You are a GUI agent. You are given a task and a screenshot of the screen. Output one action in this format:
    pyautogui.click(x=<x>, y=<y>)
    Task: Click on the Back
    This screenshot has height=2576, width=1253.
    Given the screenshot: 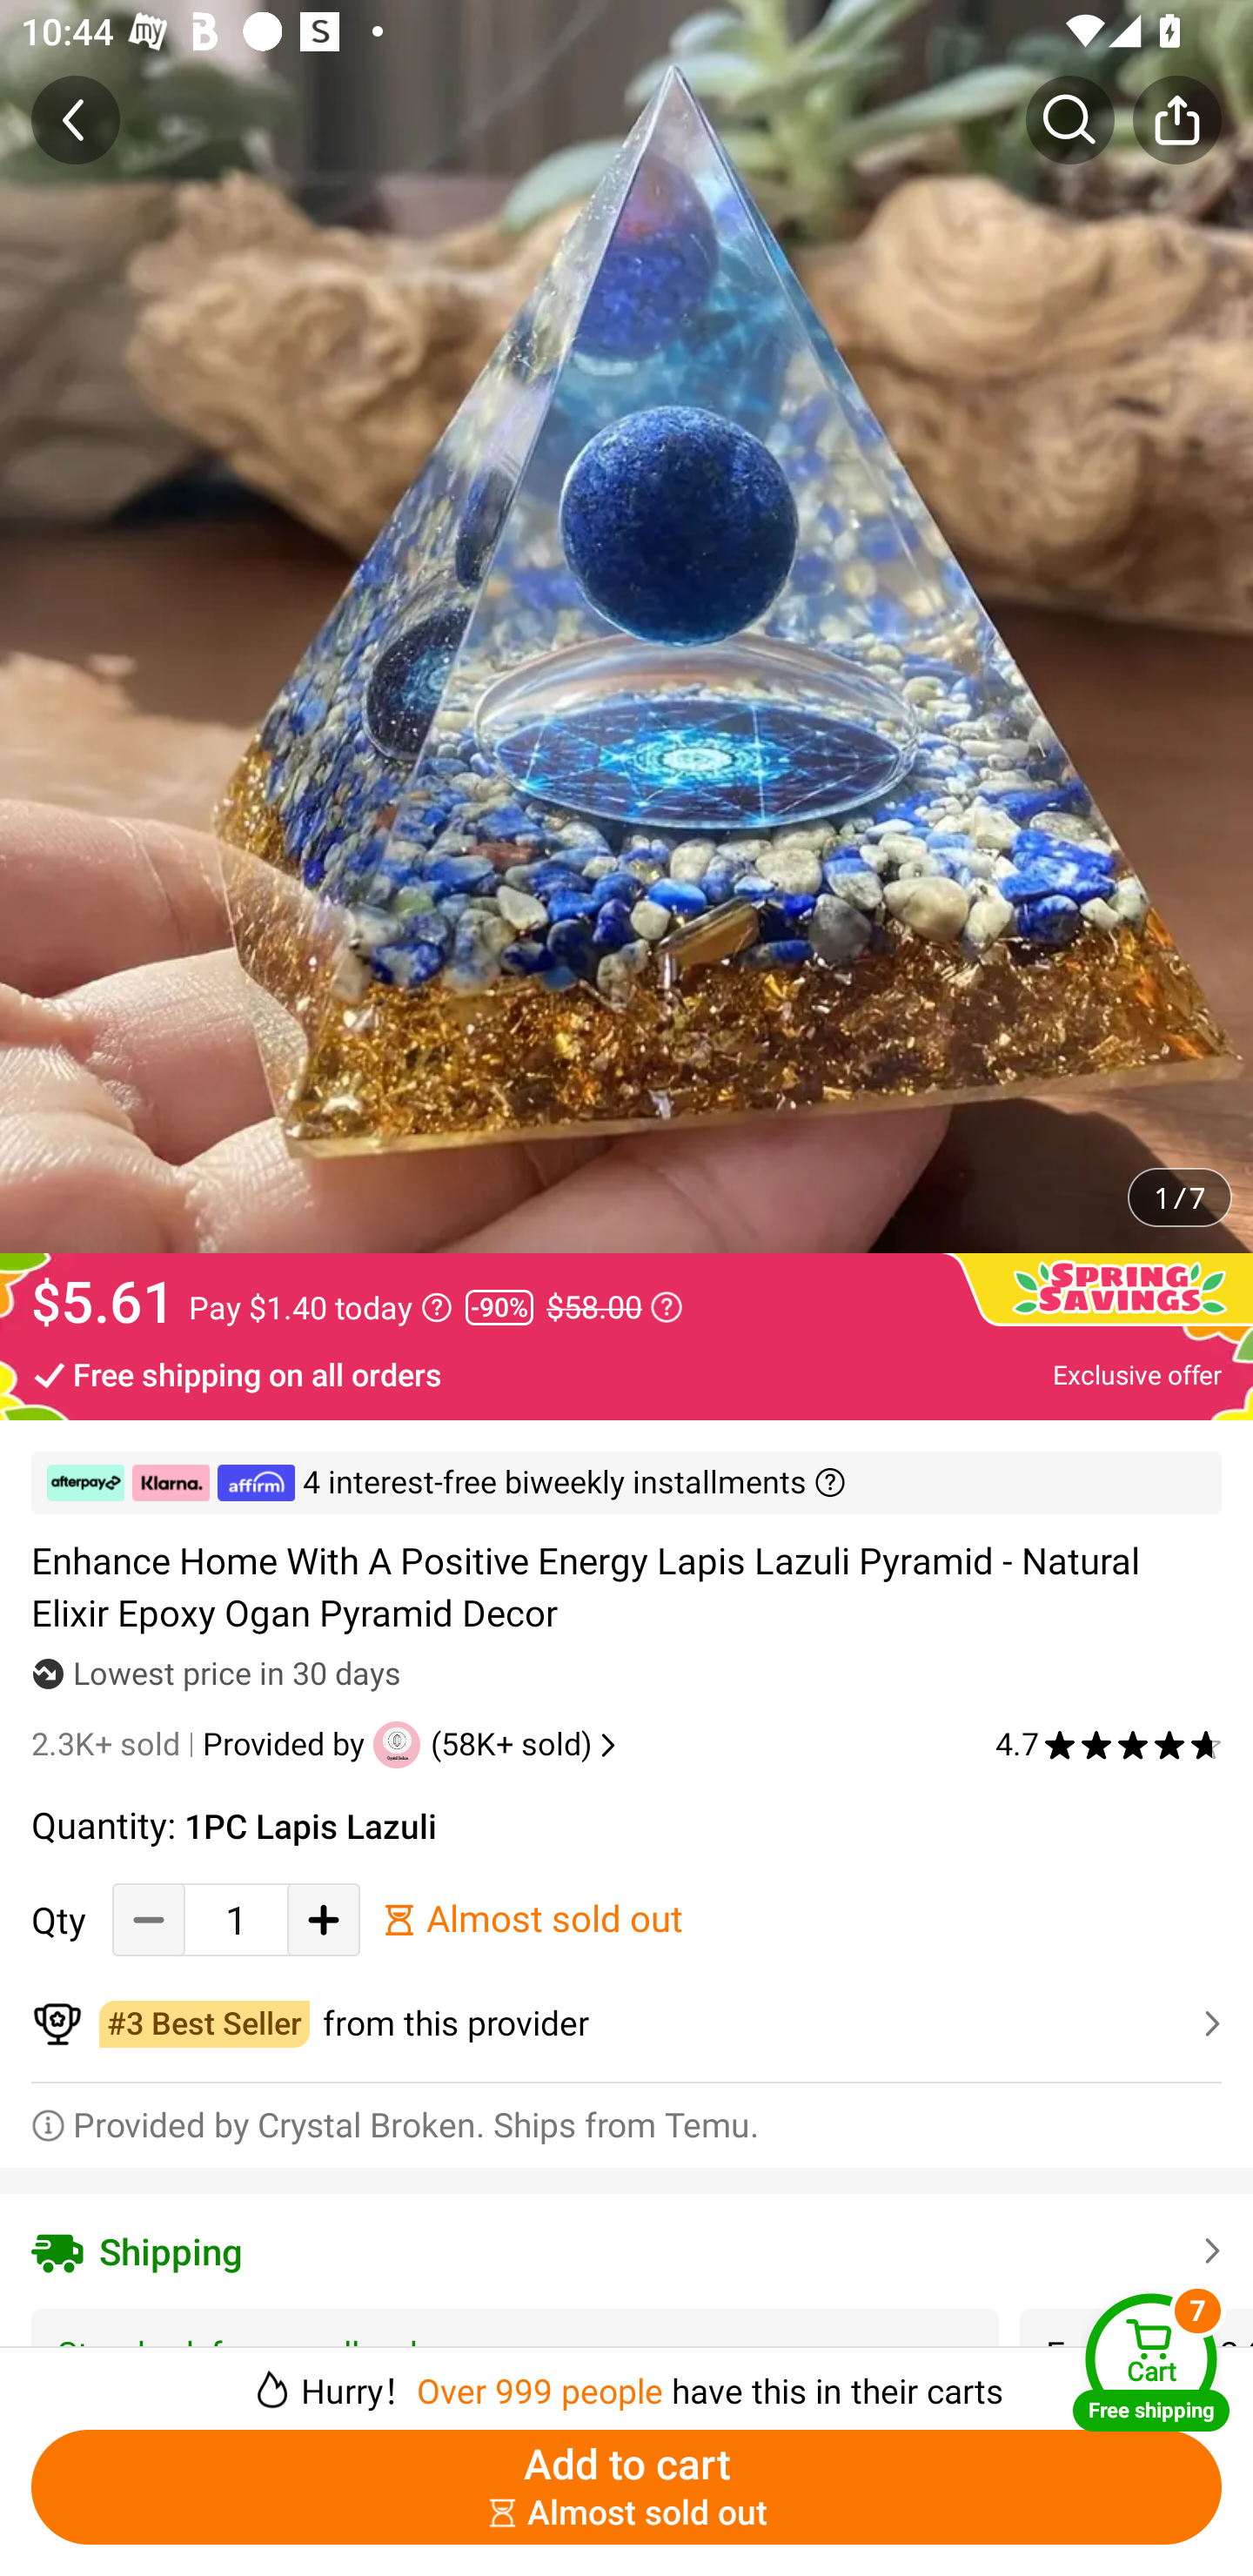 What is the action you would take?
    pyautogui.click(x=76, y=119)
    